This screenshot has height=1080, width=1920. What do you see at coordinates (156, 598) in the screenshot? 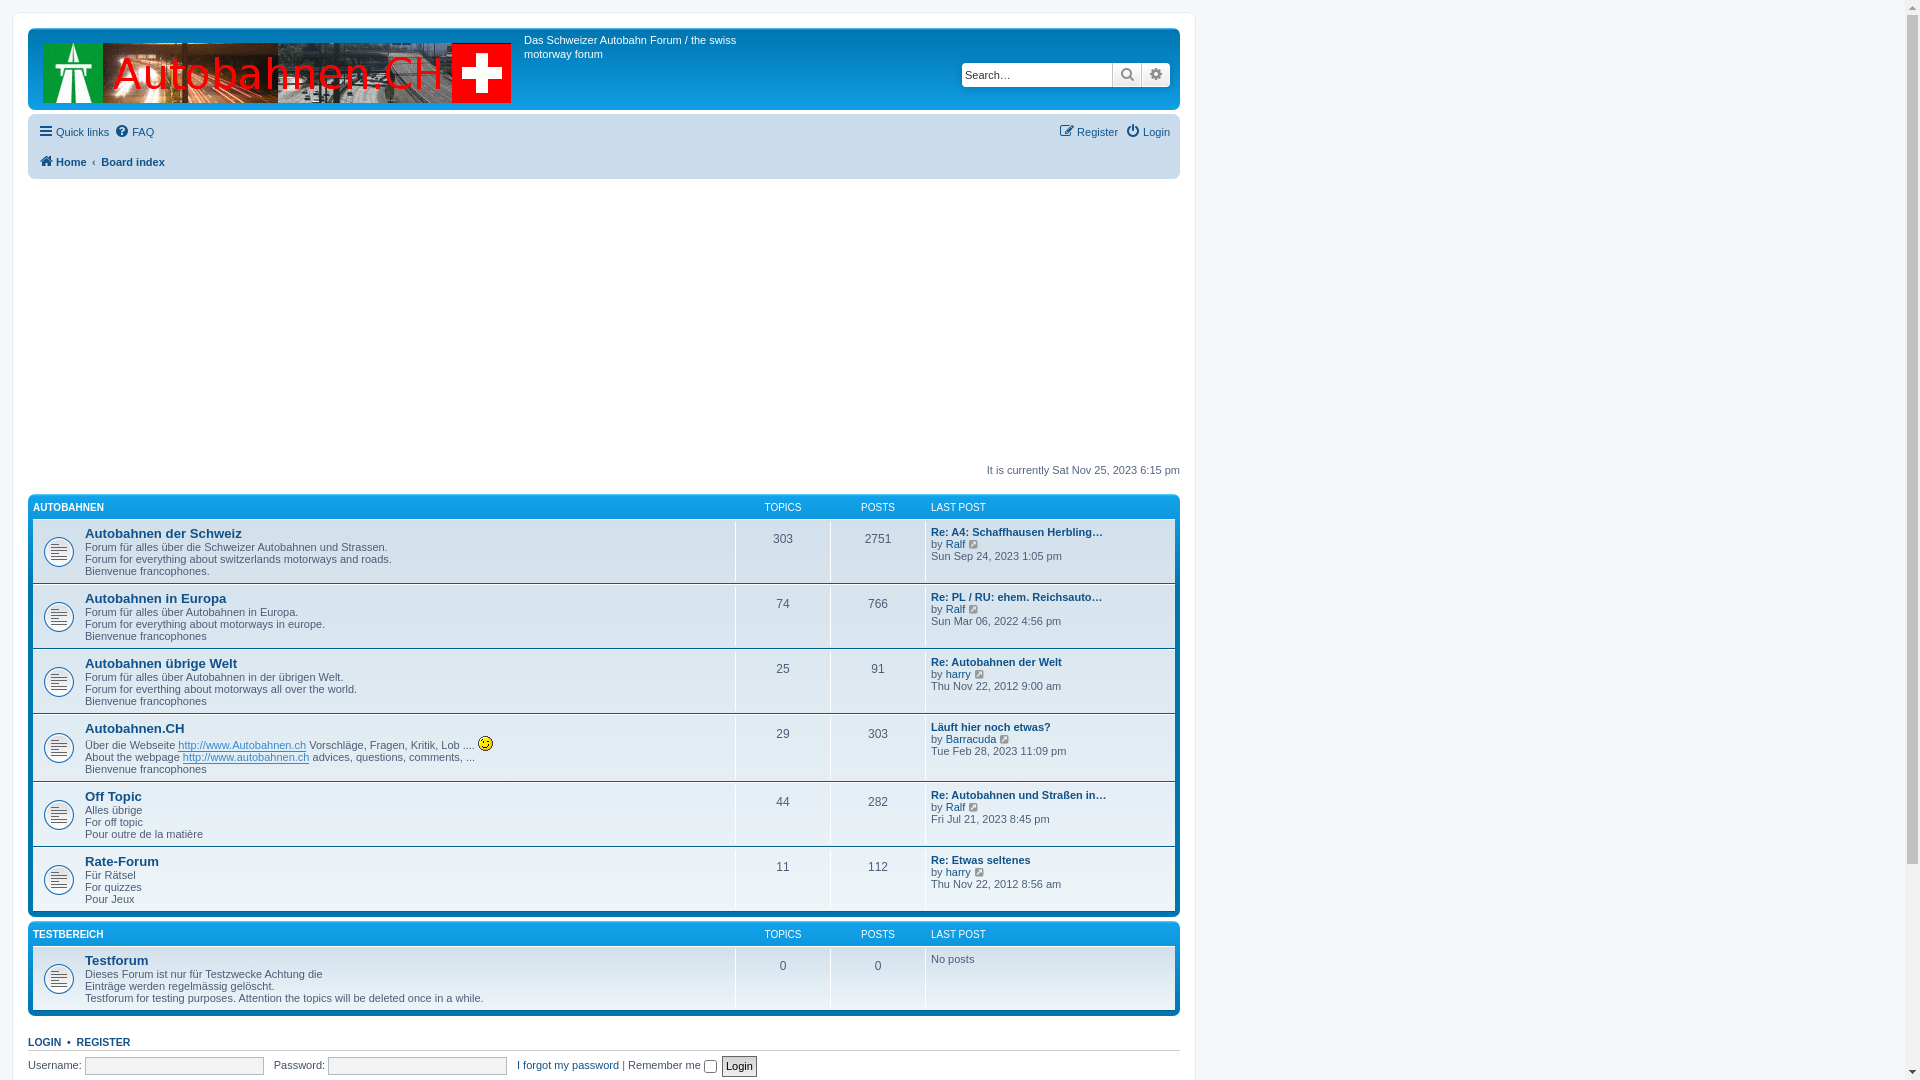
I see `Autobahnen in Europa` at bounding box center [156, 598].